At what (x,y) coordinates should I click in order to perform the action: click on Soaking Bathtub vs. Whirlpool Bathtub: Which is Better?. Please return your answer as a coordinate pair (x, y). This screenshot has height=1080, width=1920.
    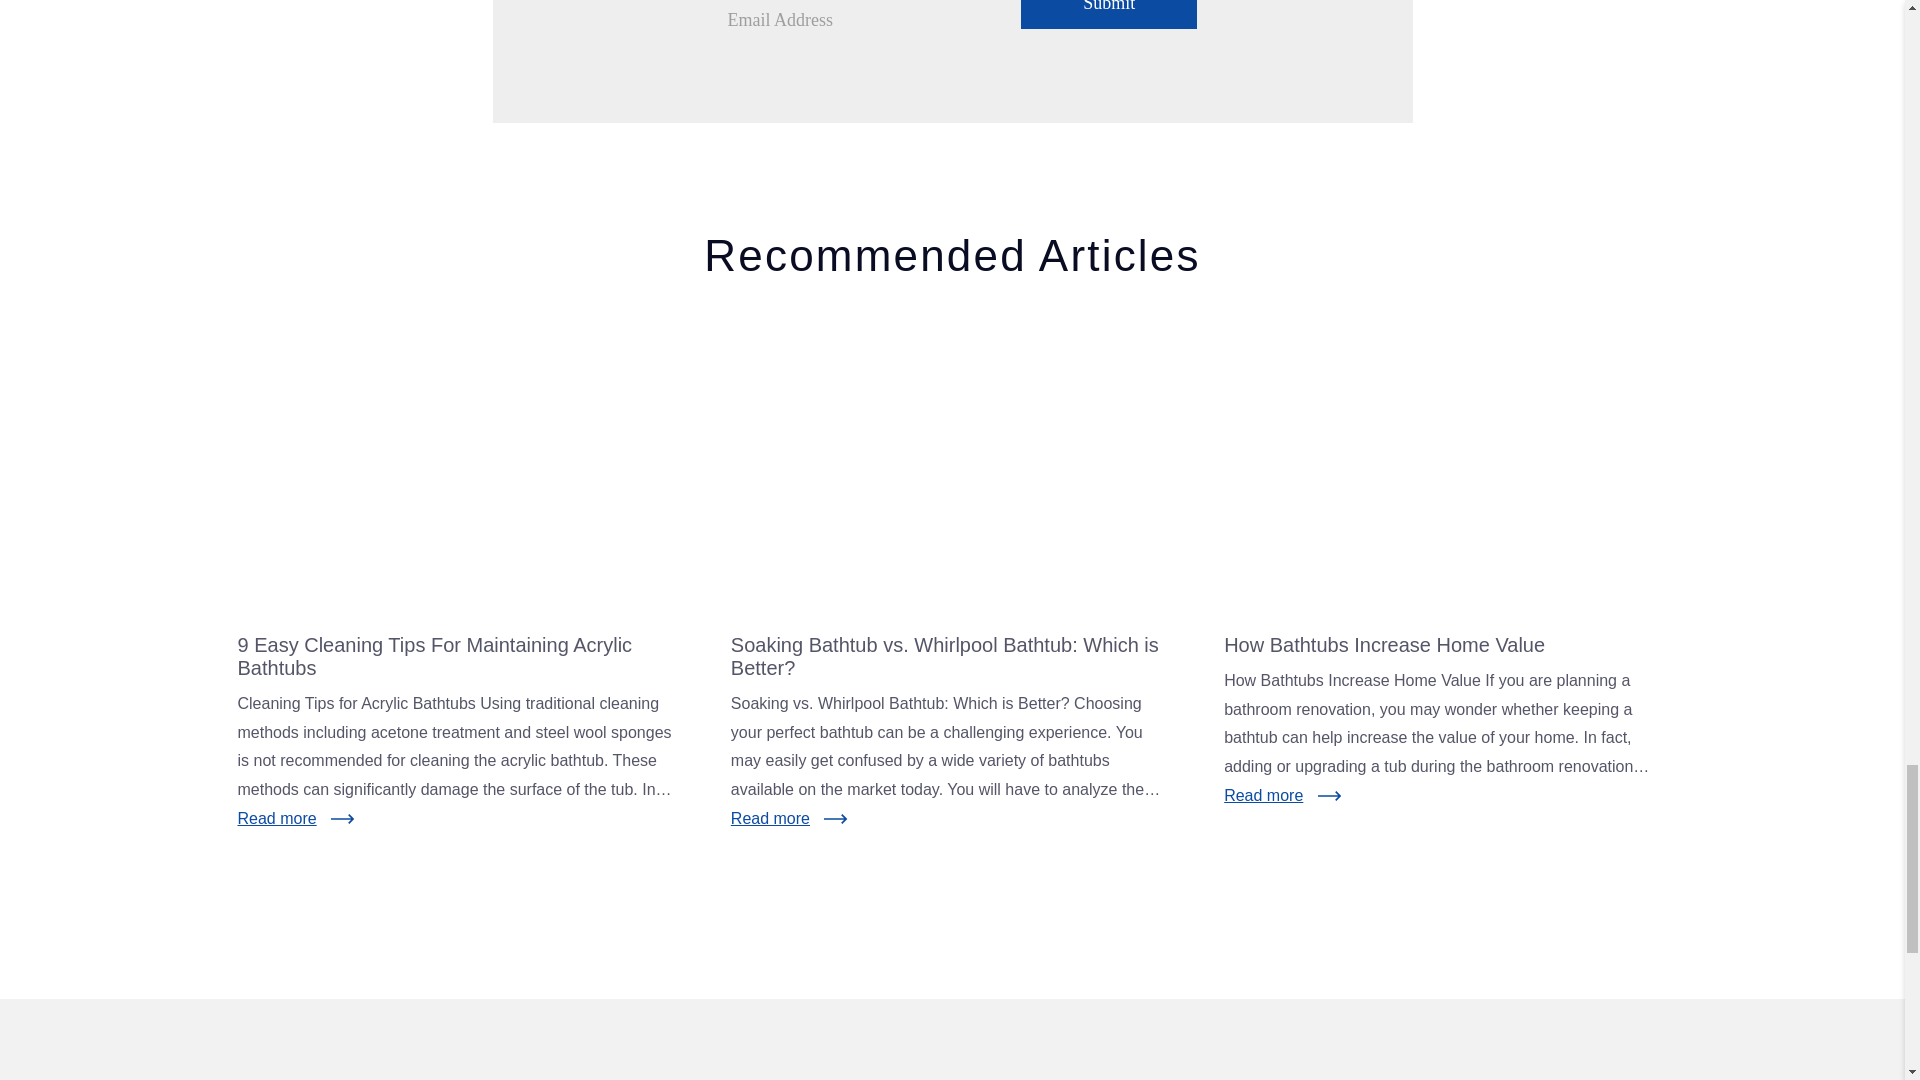
    Looking at the image, I should click on (952, 469).